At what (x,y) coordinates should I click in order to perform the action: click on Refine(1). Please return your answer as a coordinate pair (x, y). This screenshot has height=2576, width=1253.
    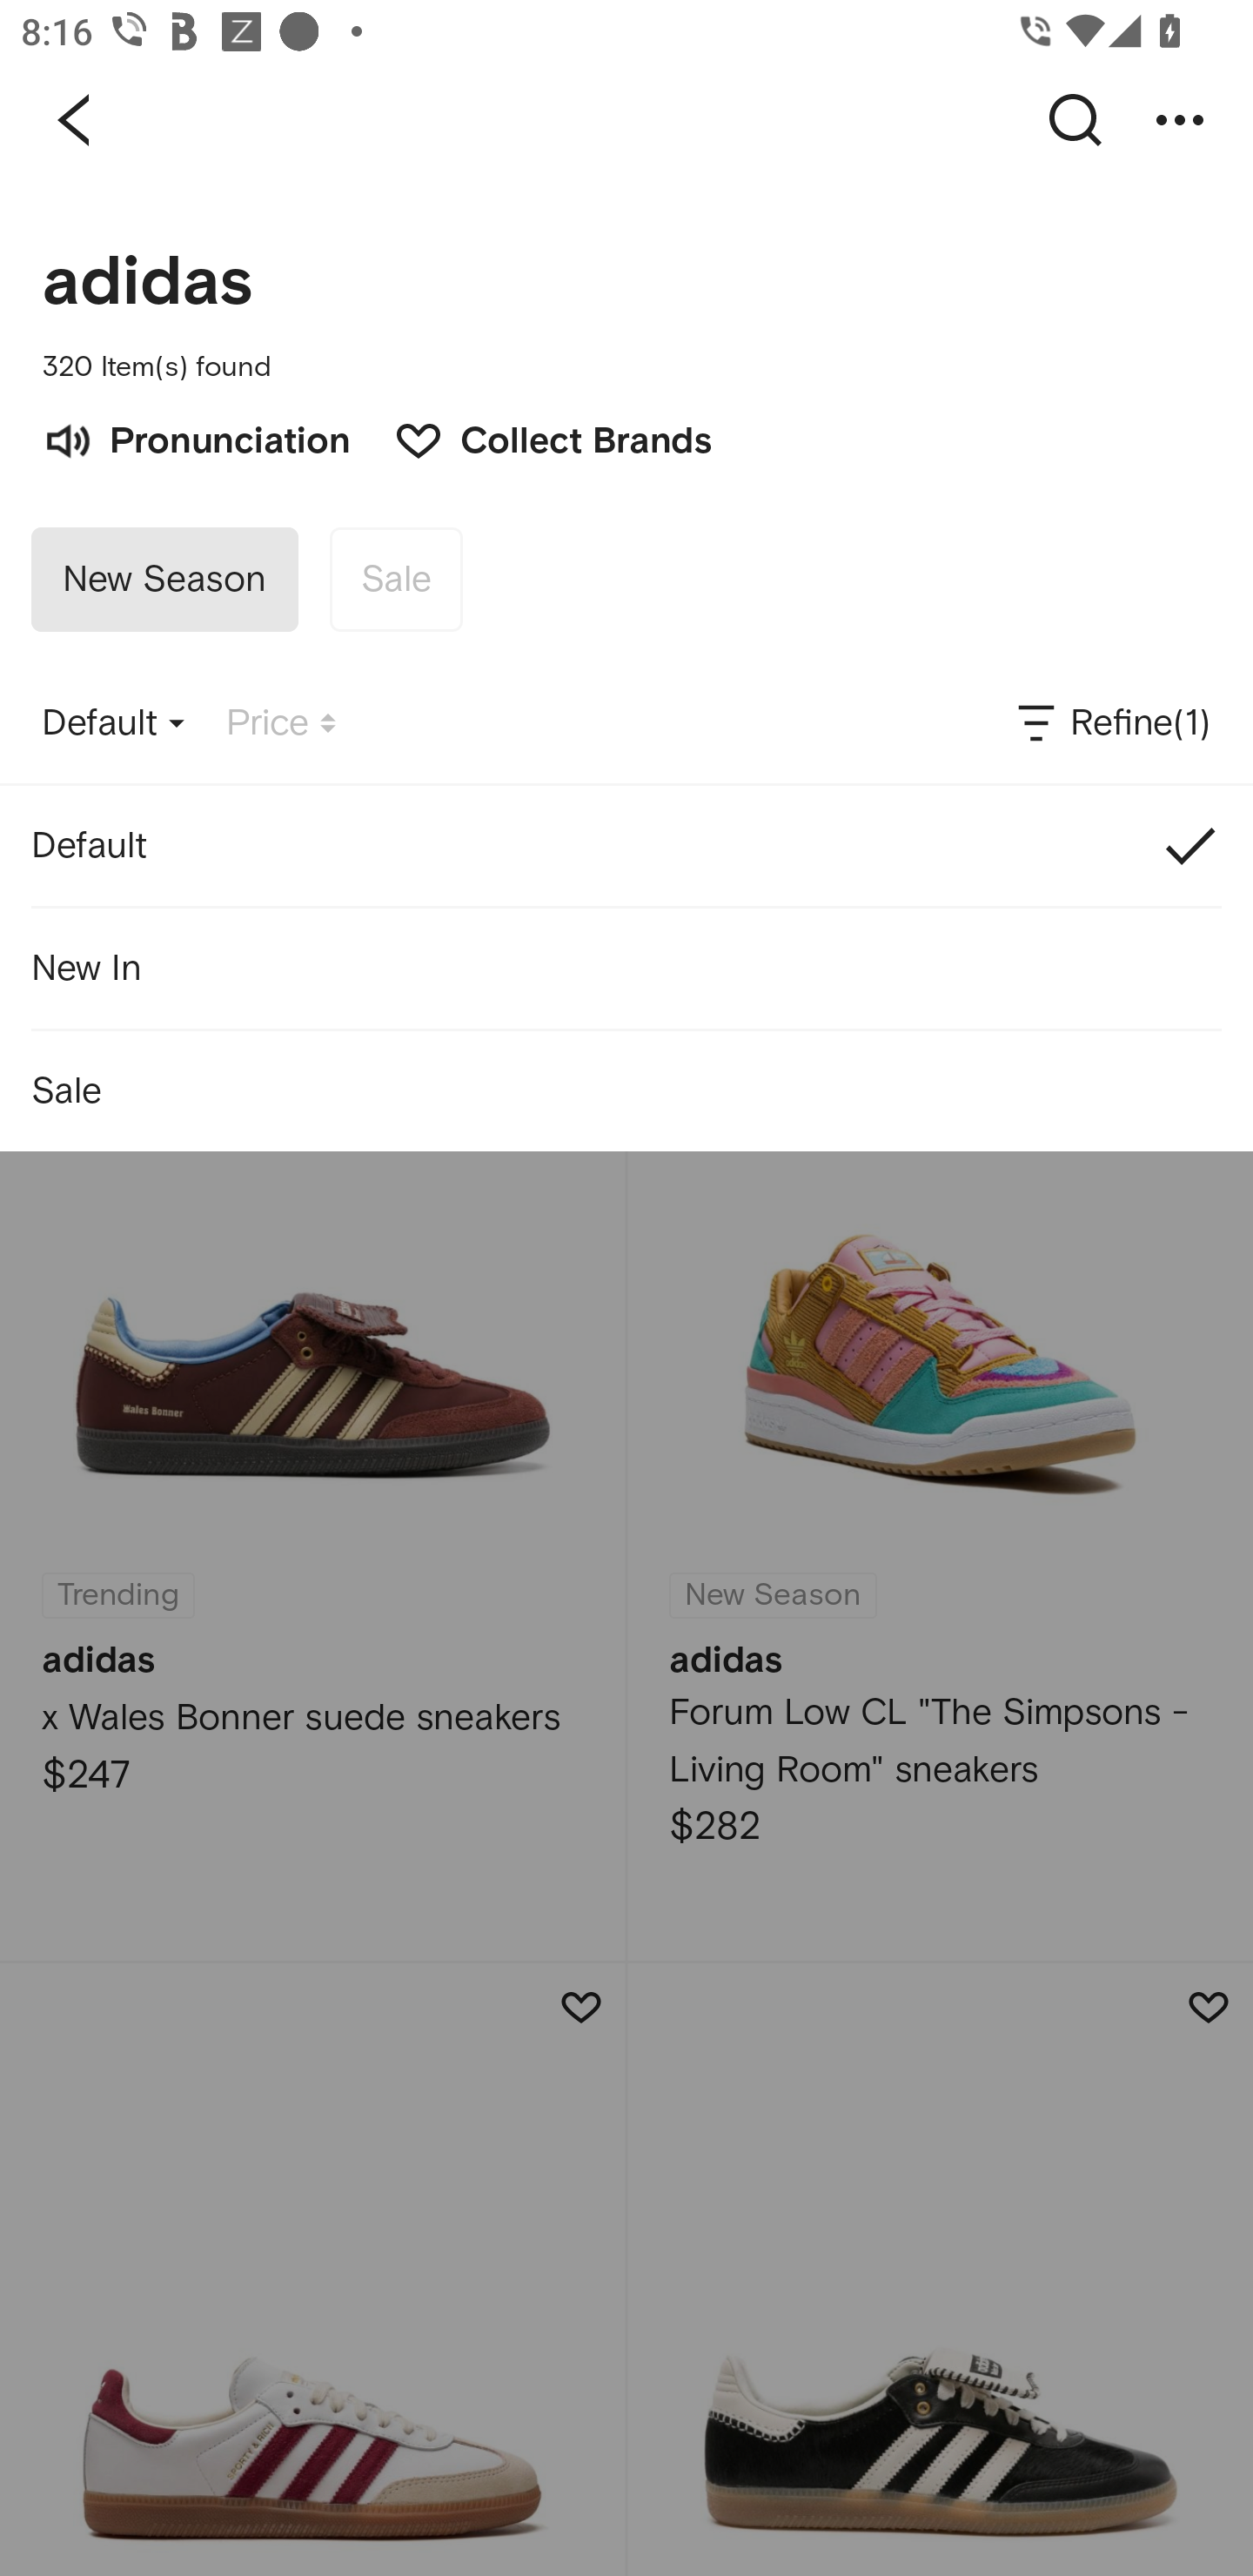
    Looking at the image, I should click on (1112, 723).